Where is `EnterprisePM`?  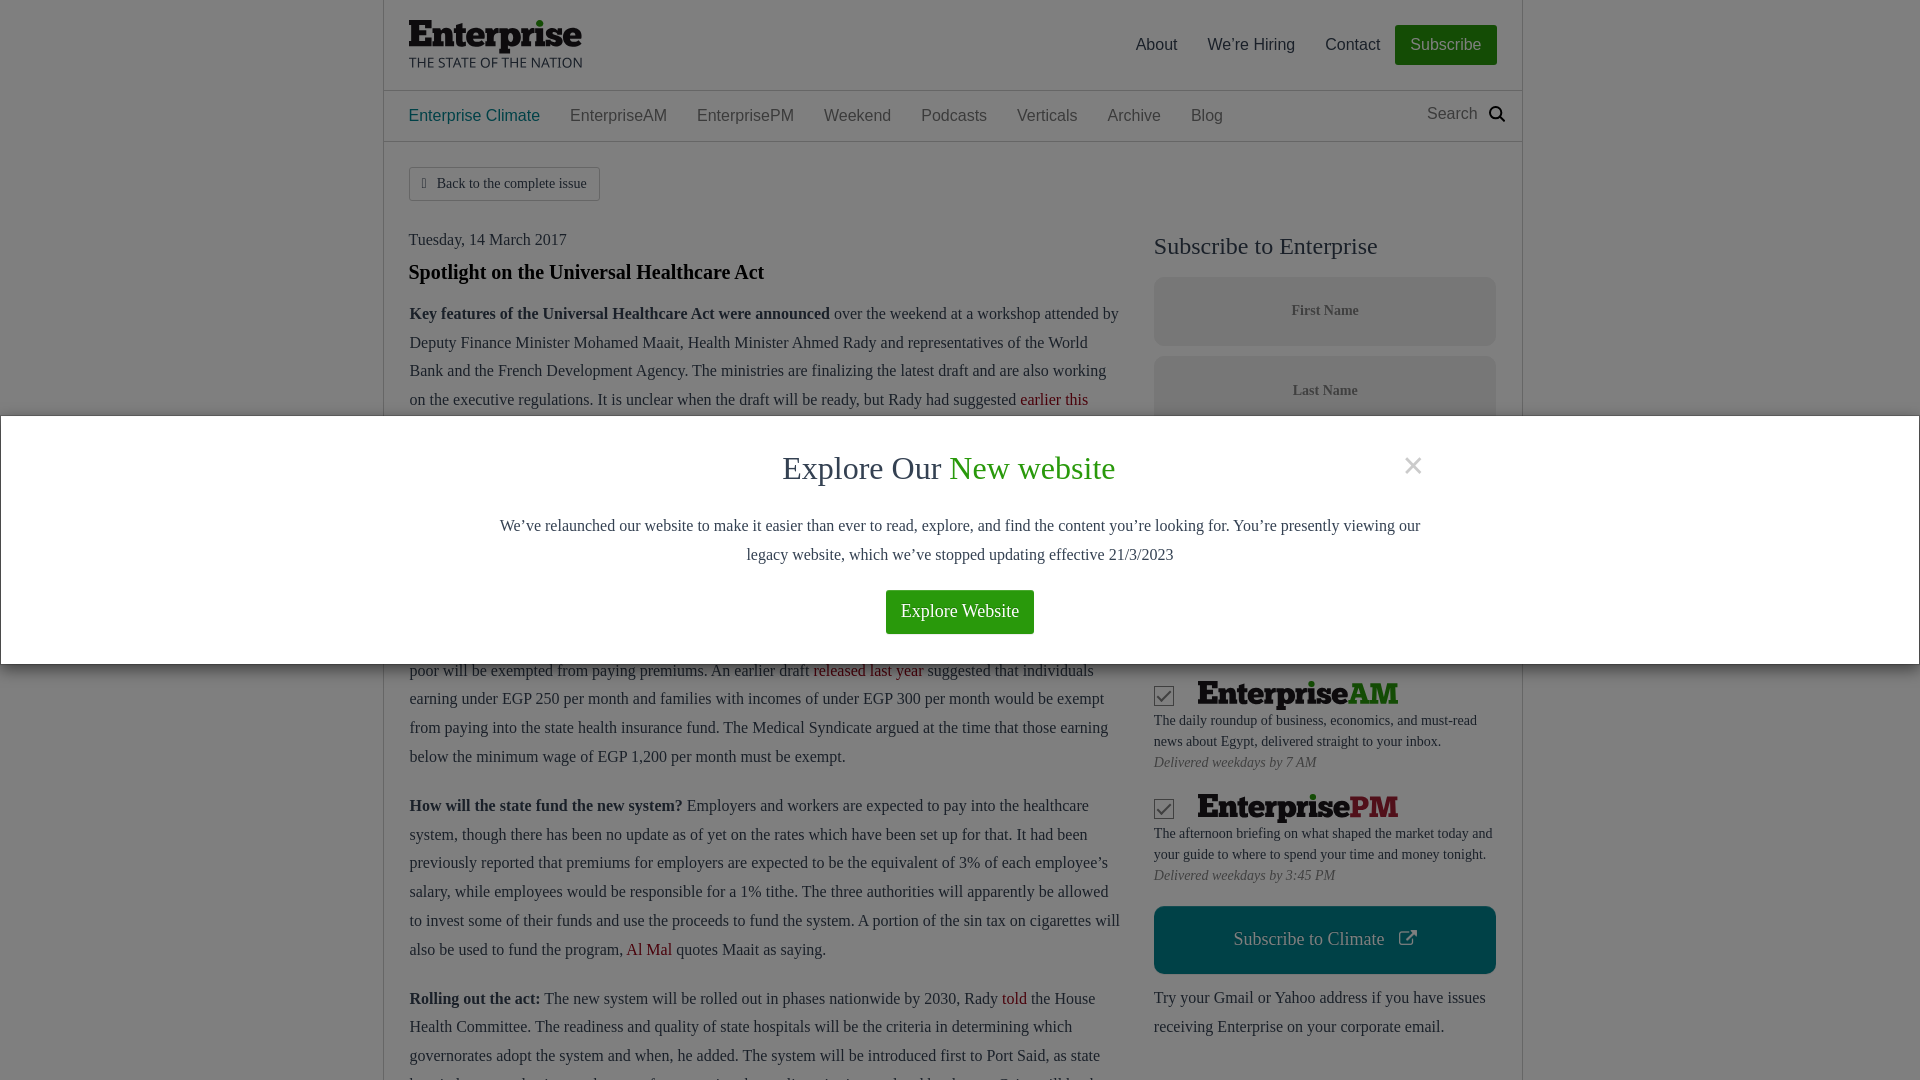 EnterprisePM is located at coordinates (744, 116).